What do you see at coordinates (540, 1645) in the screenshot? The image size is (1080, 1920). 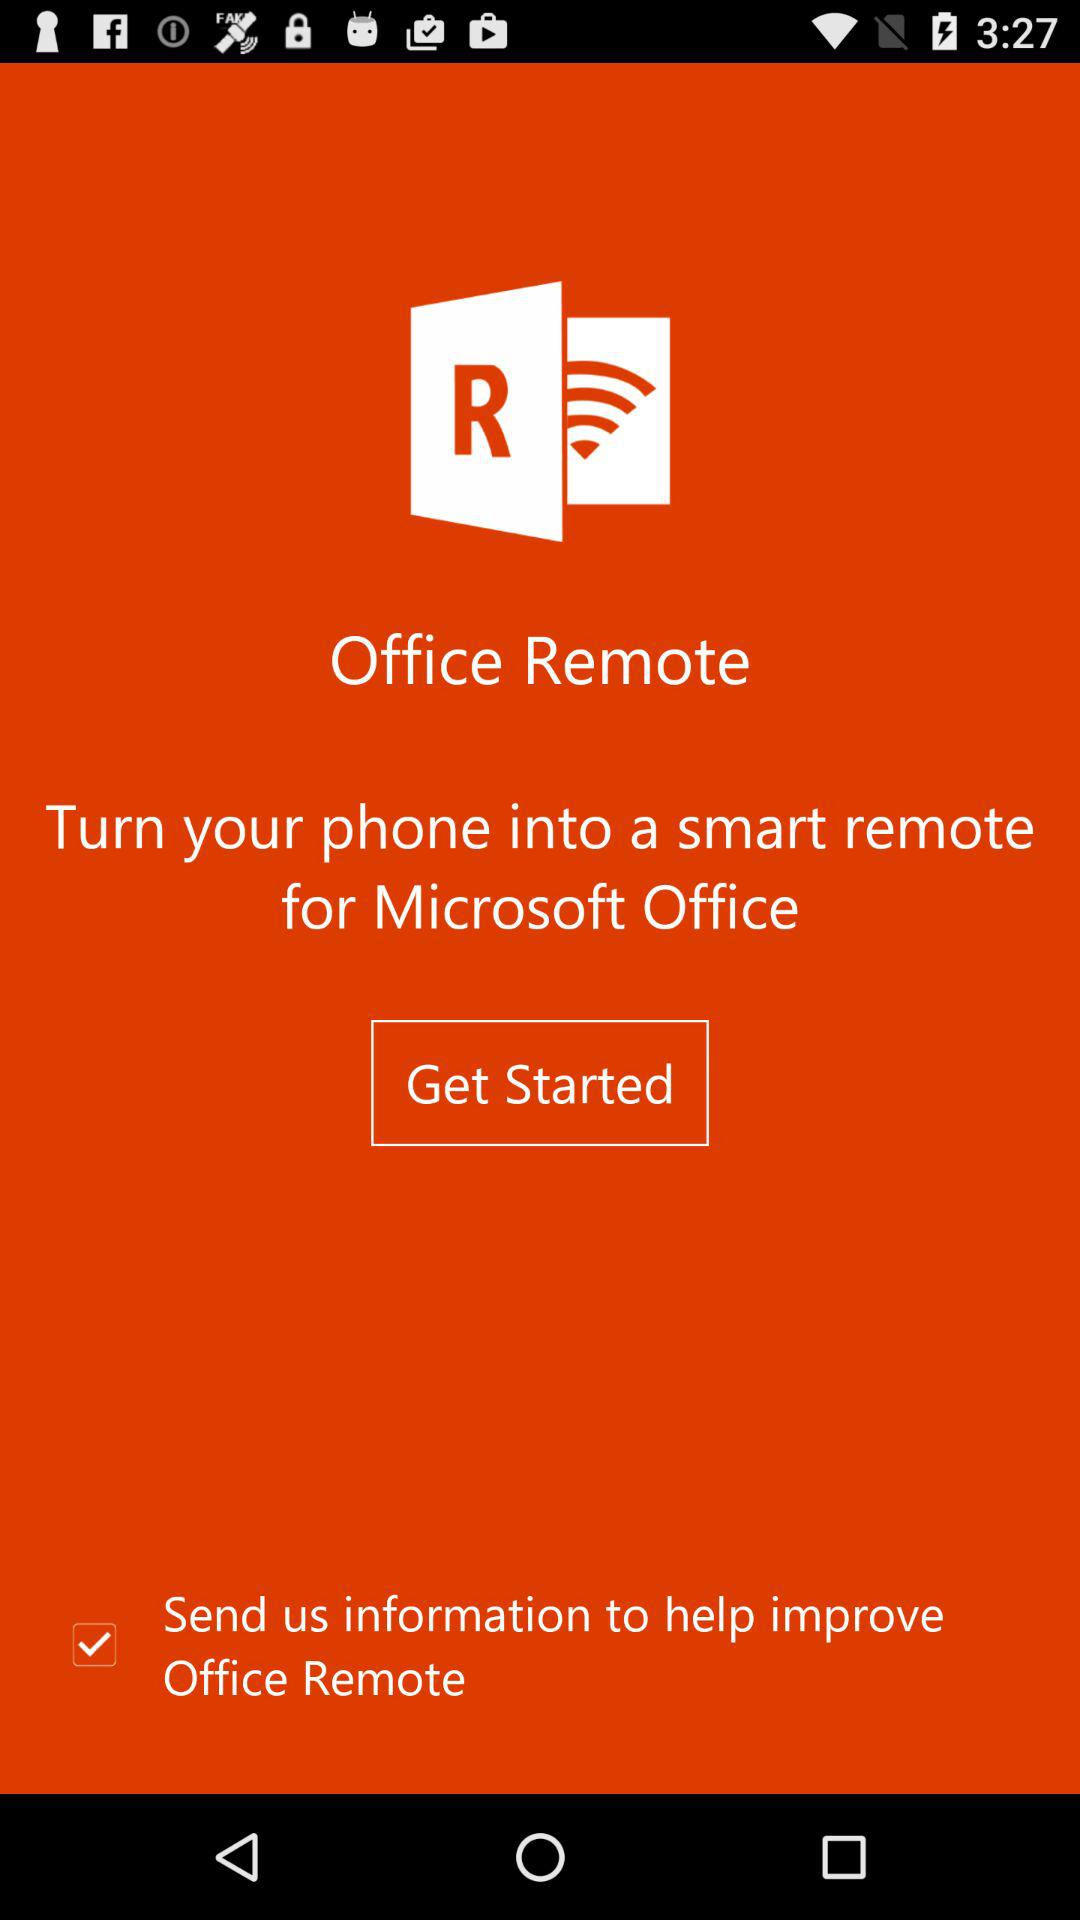 I see `swipe until send us information checkbox` at bounding box center [540, 1645].